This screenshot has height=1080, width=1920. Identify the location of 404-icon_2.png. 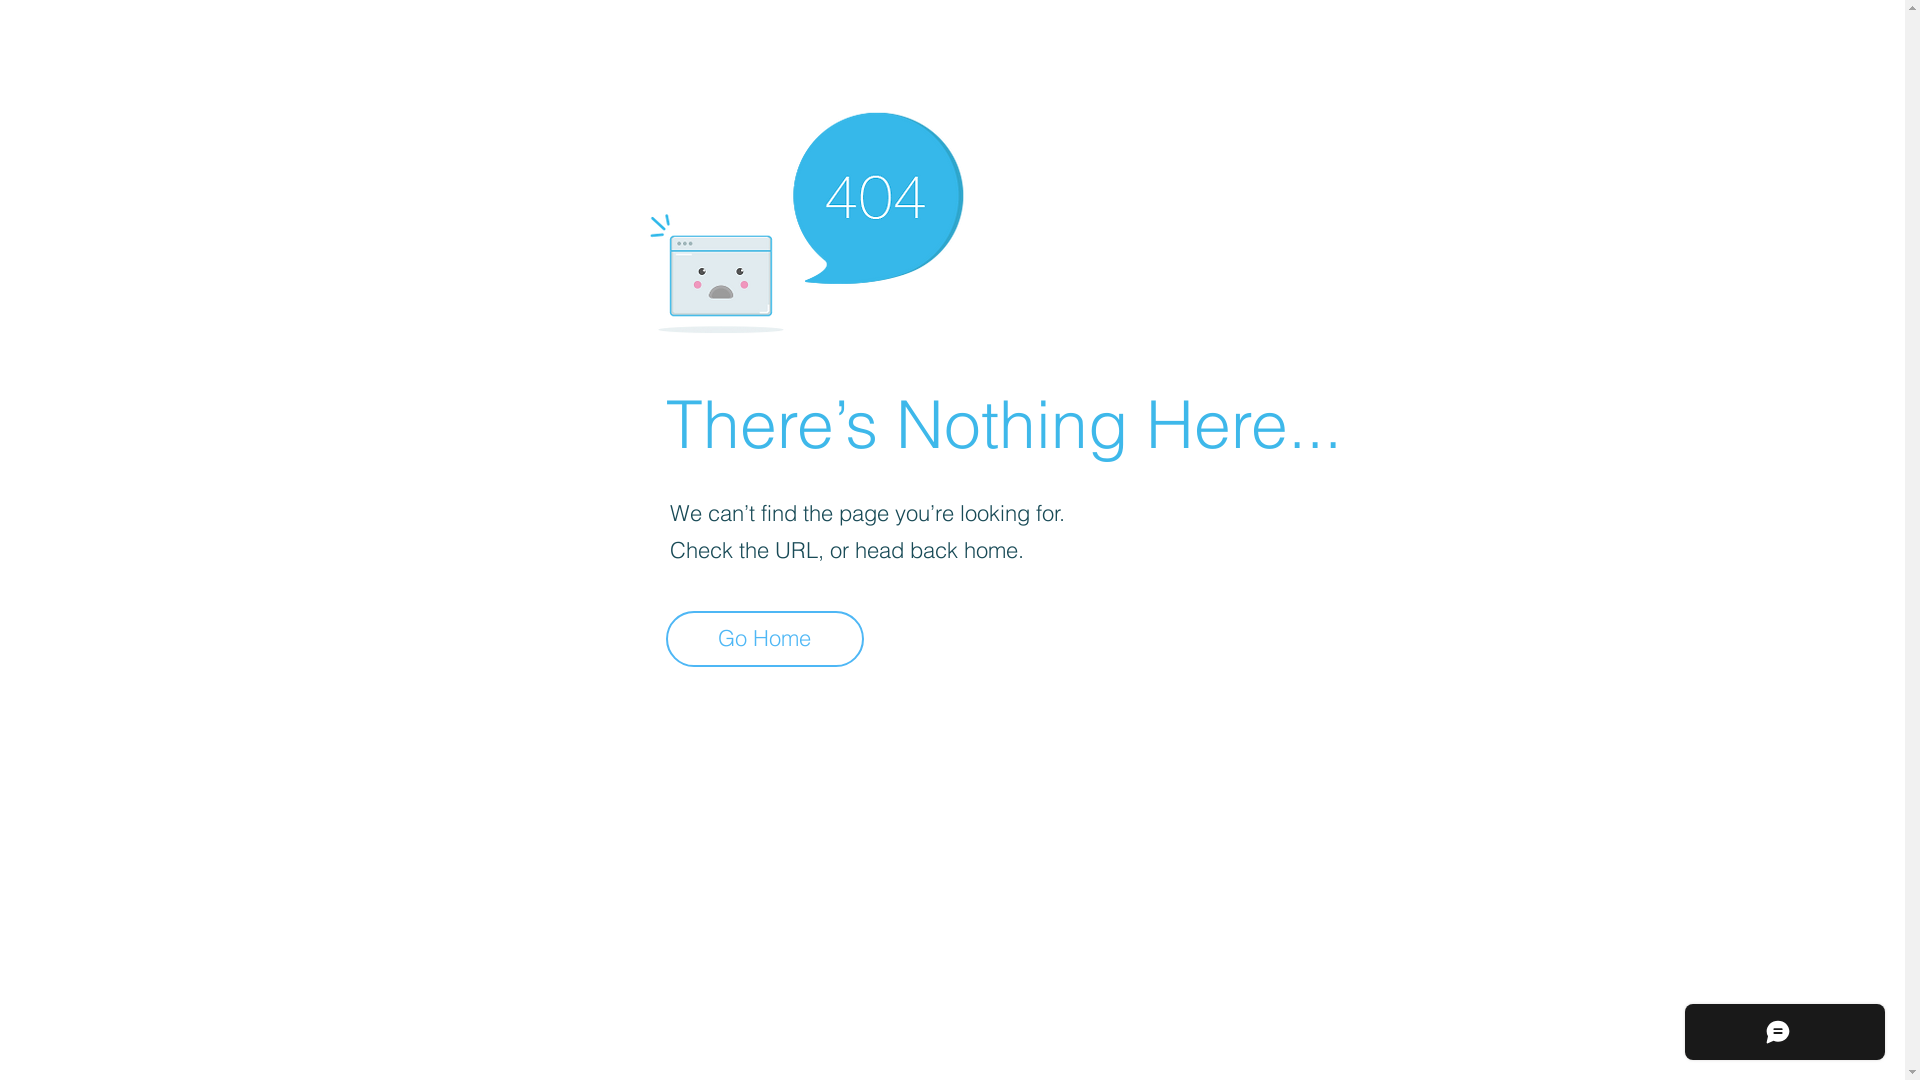
(806, 218).